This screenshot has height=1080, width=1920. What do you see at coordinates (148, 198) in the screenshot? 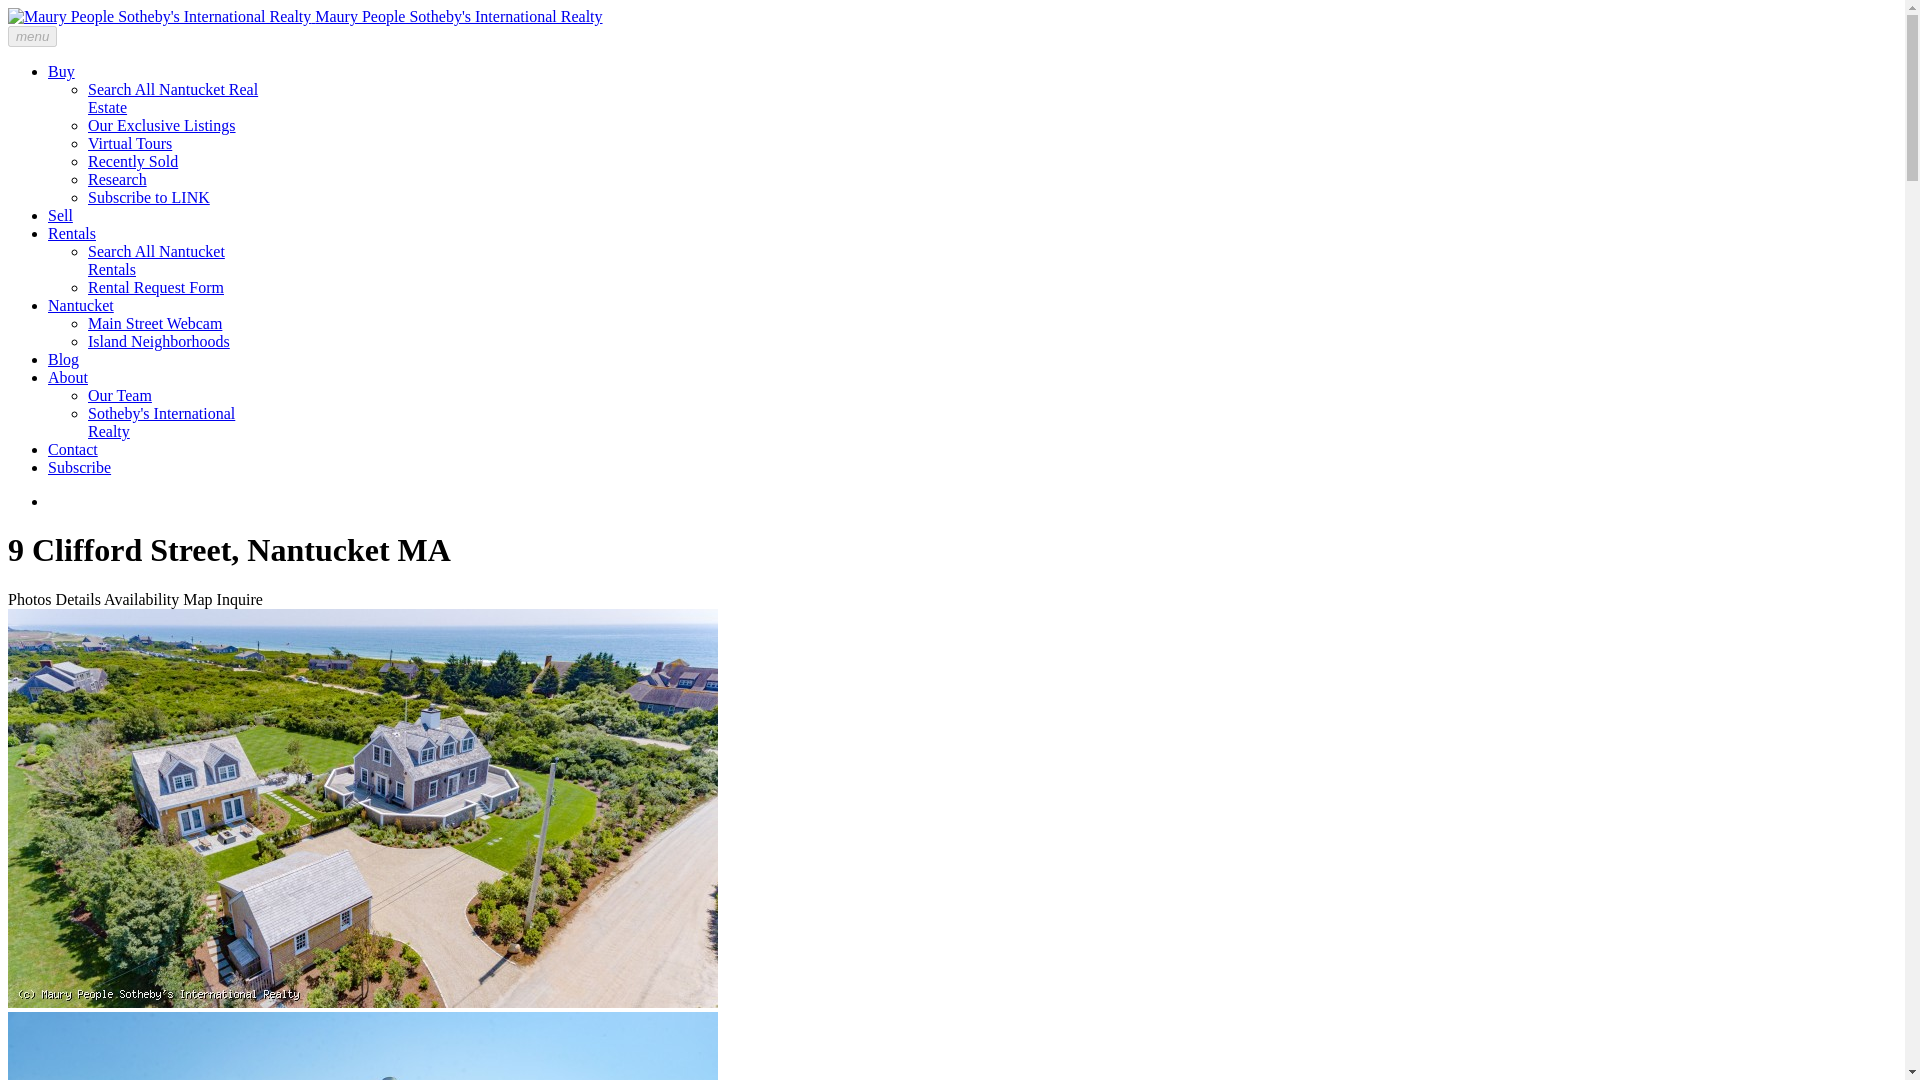
I see `Subscribe to LINK` at bounding box center [148, 198].